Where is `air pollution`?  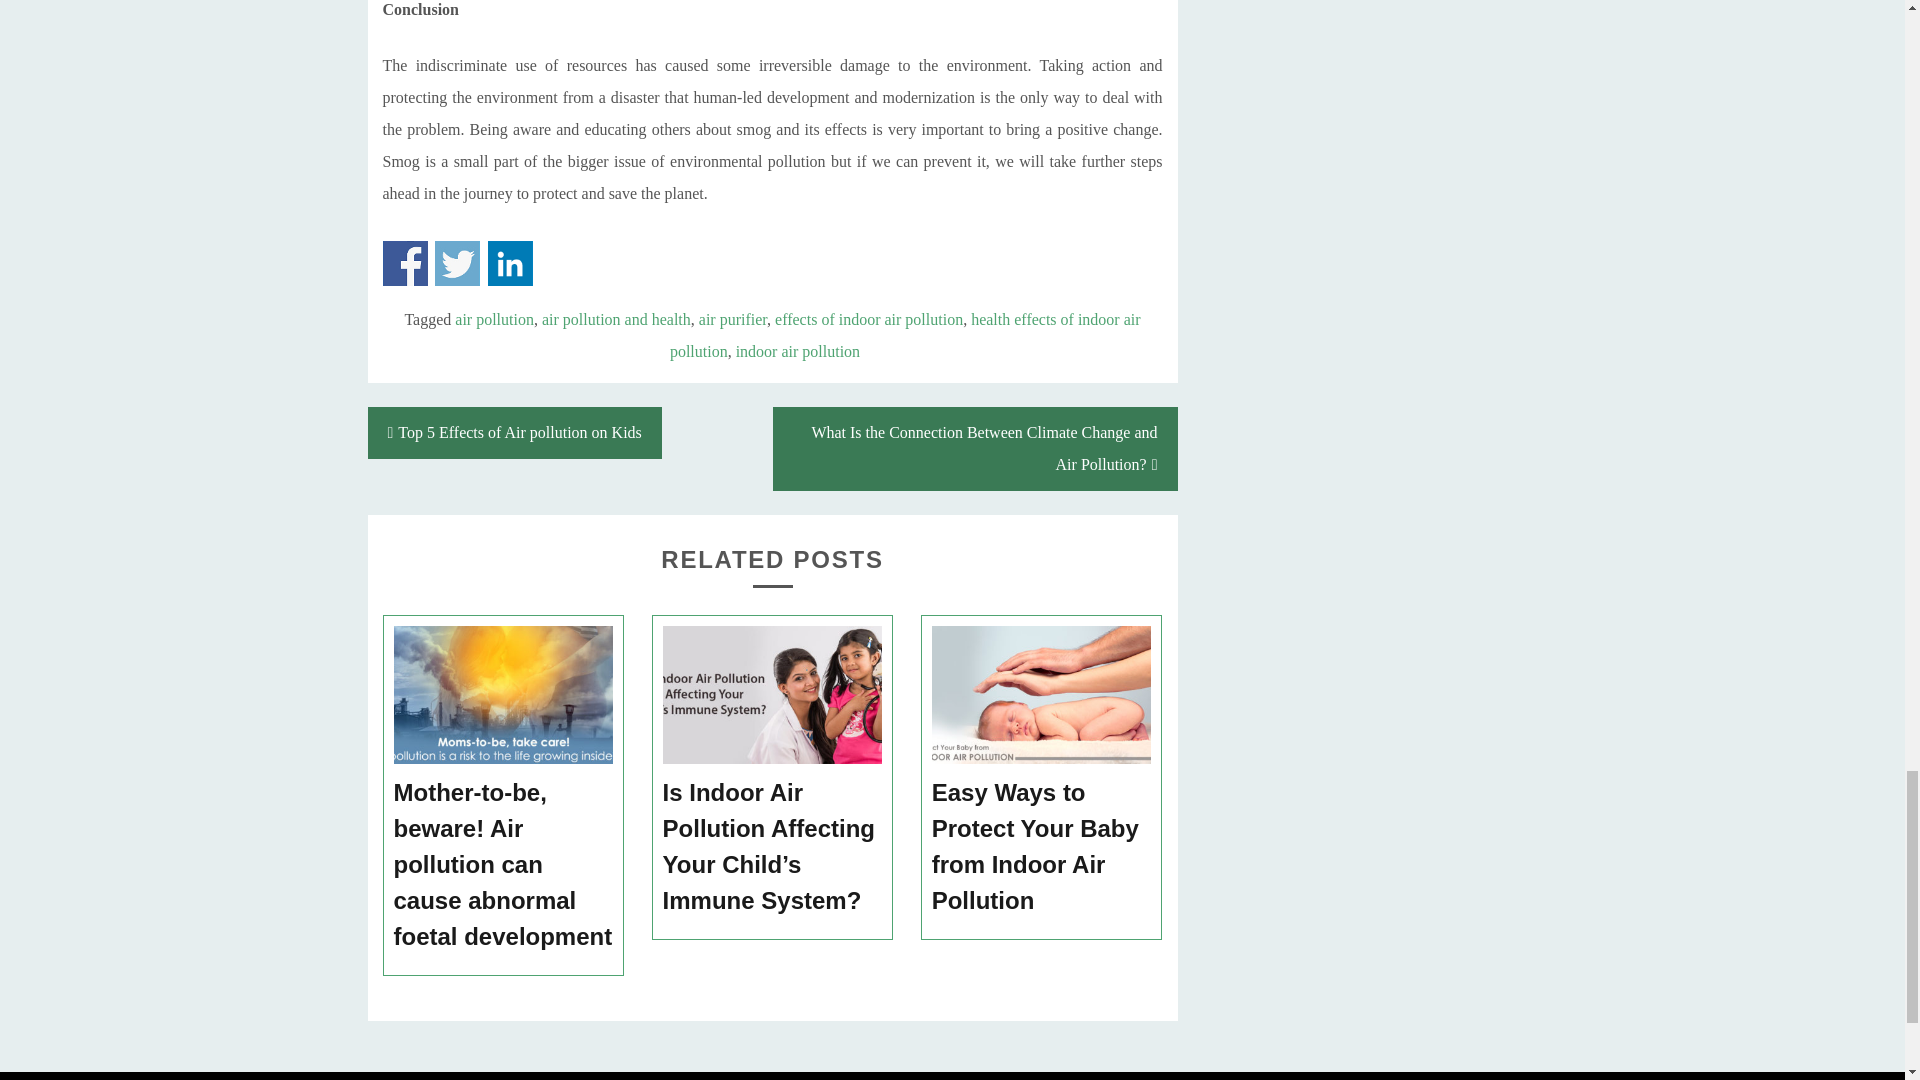
air pollution is located at coordinates (494, 320).